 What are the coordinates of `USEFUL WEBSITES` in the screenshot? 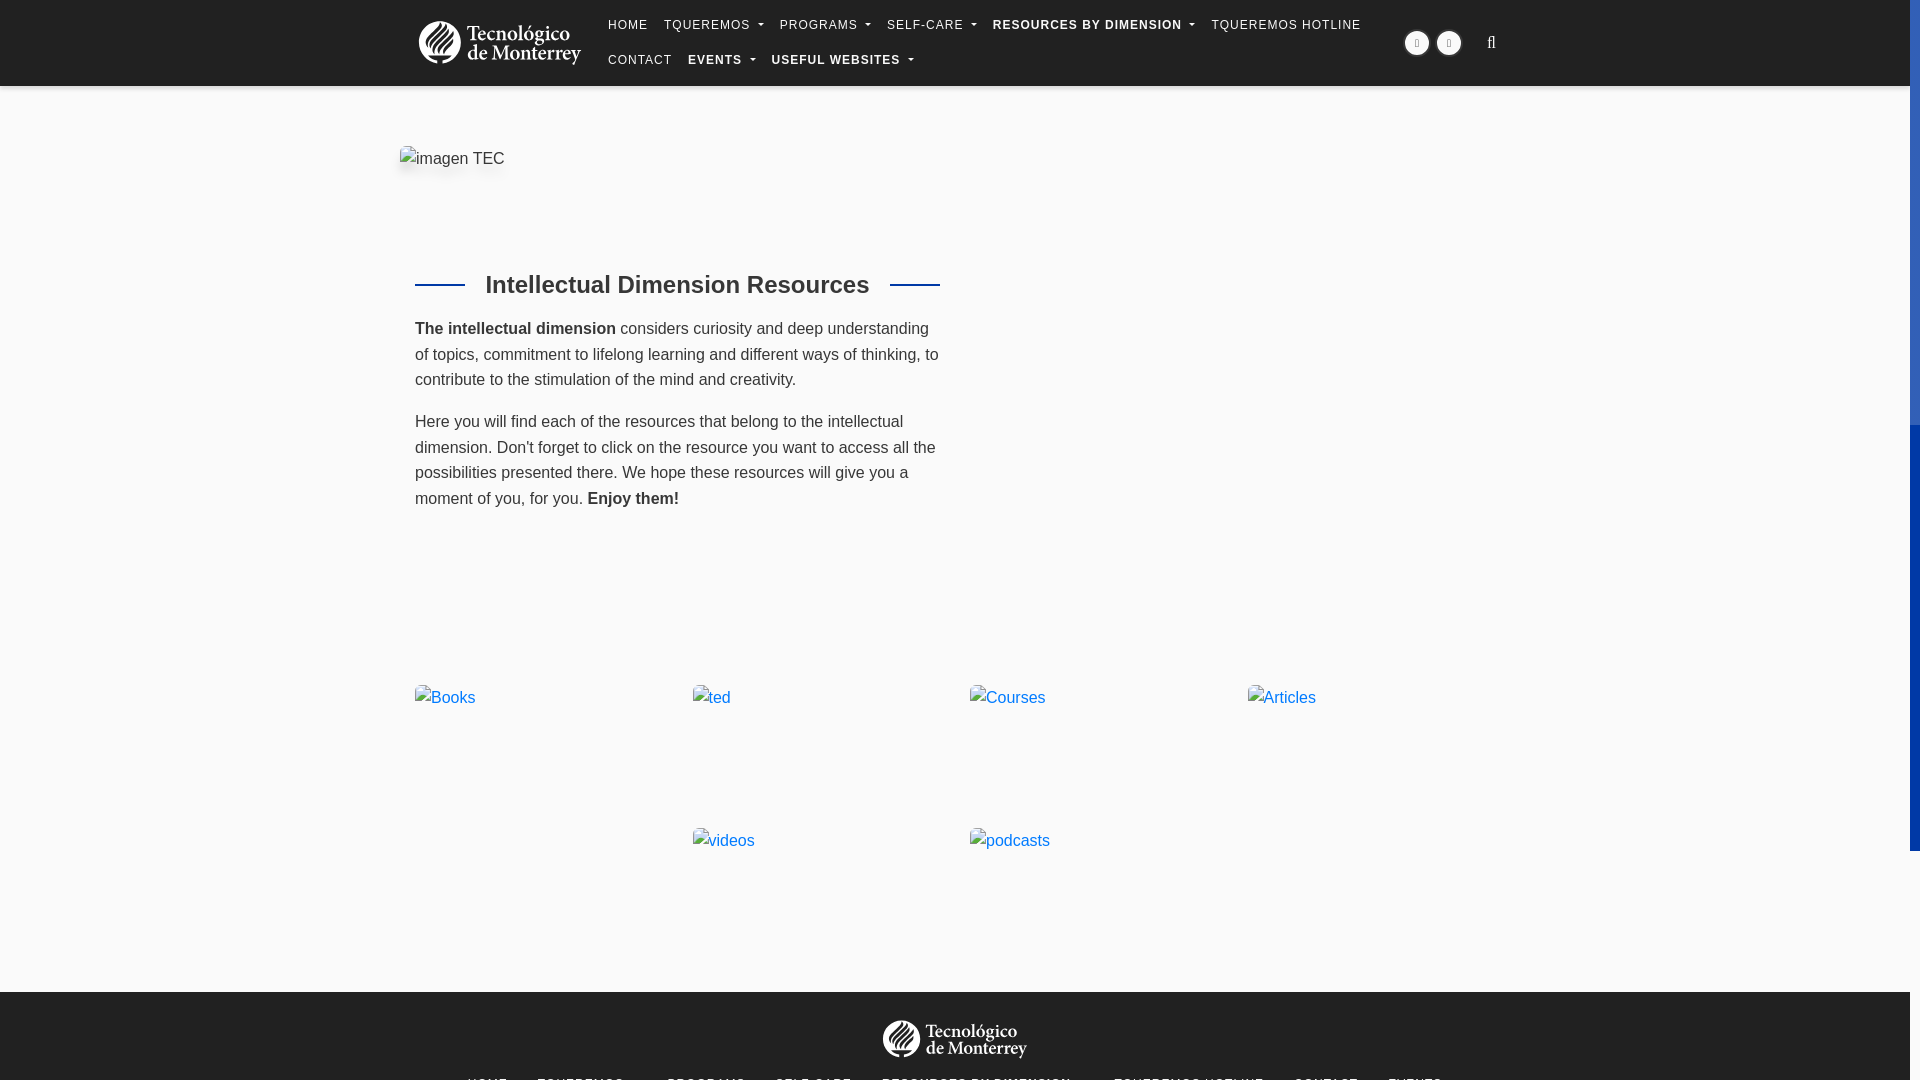 It's located at (842, 60).